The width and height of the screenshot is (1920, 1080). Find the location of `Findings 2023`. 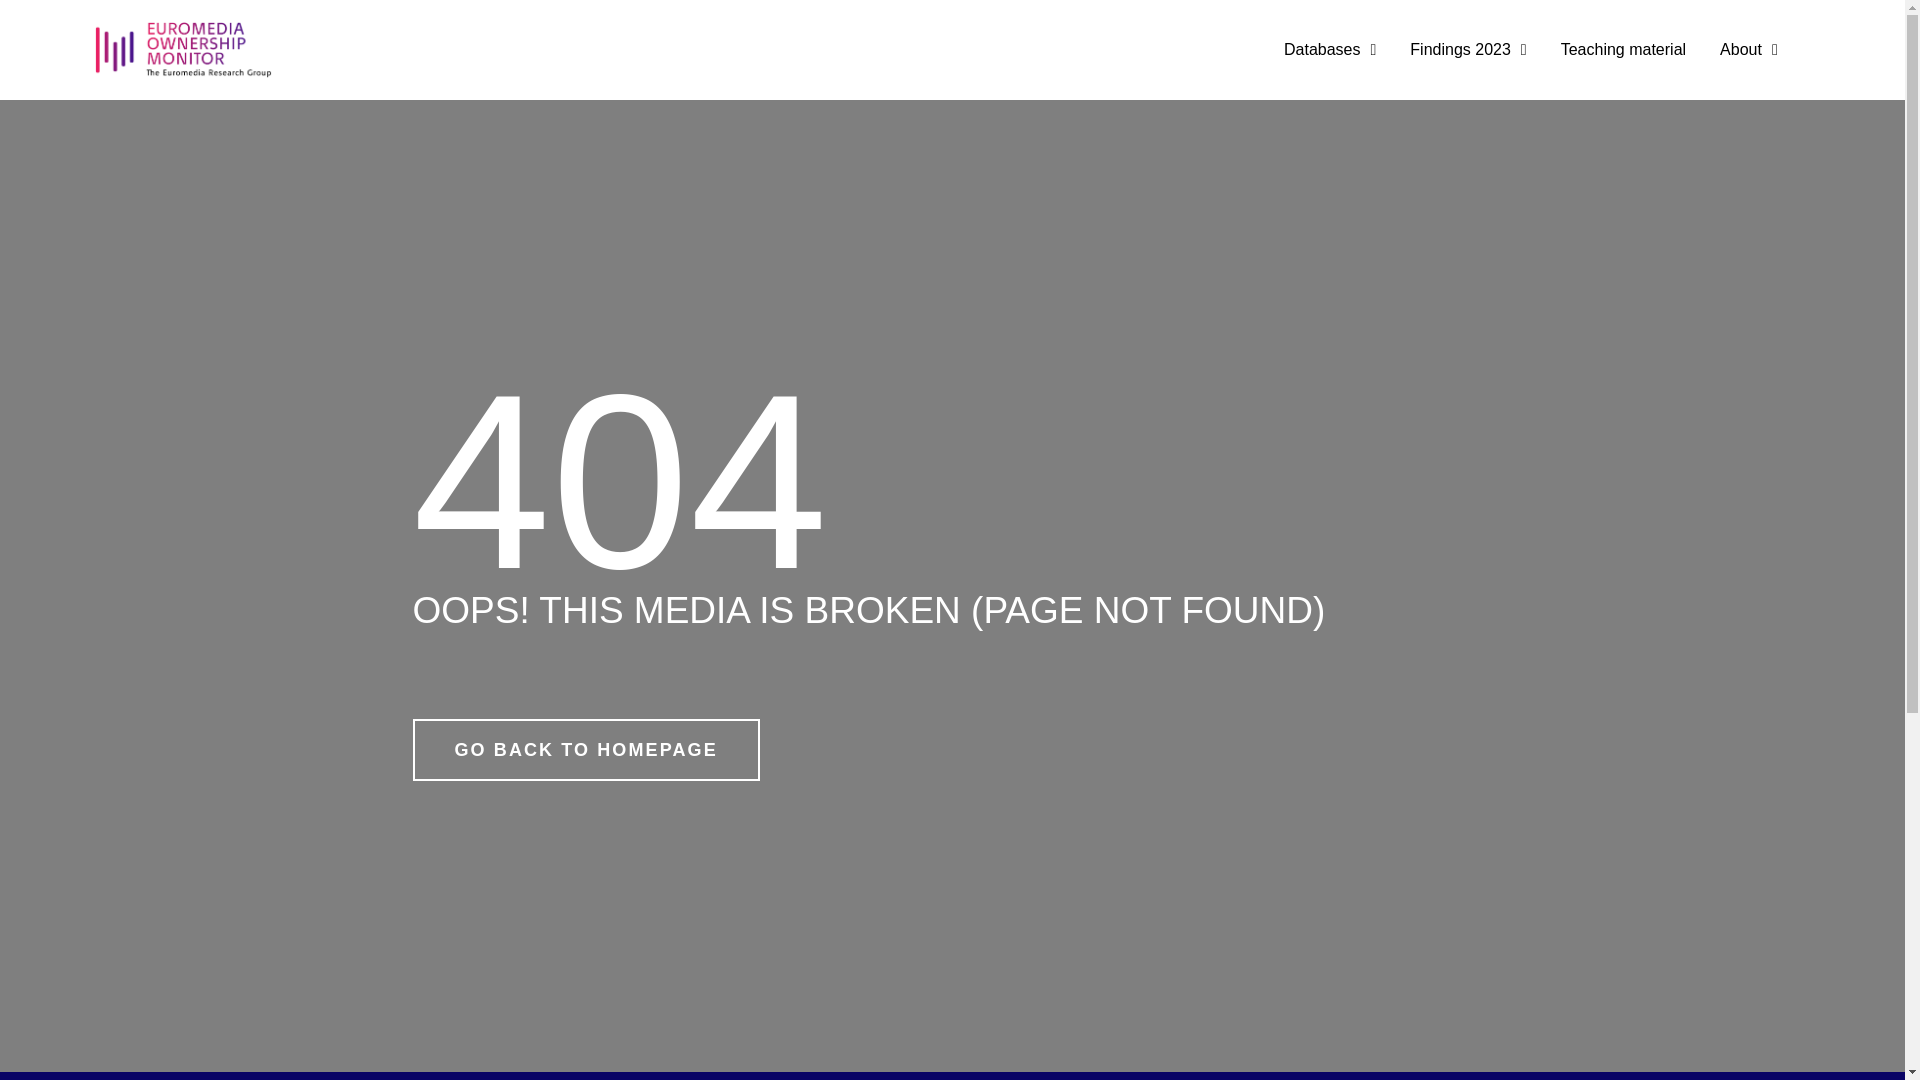

Findings 2023 is located at coordinates (1468, 50).